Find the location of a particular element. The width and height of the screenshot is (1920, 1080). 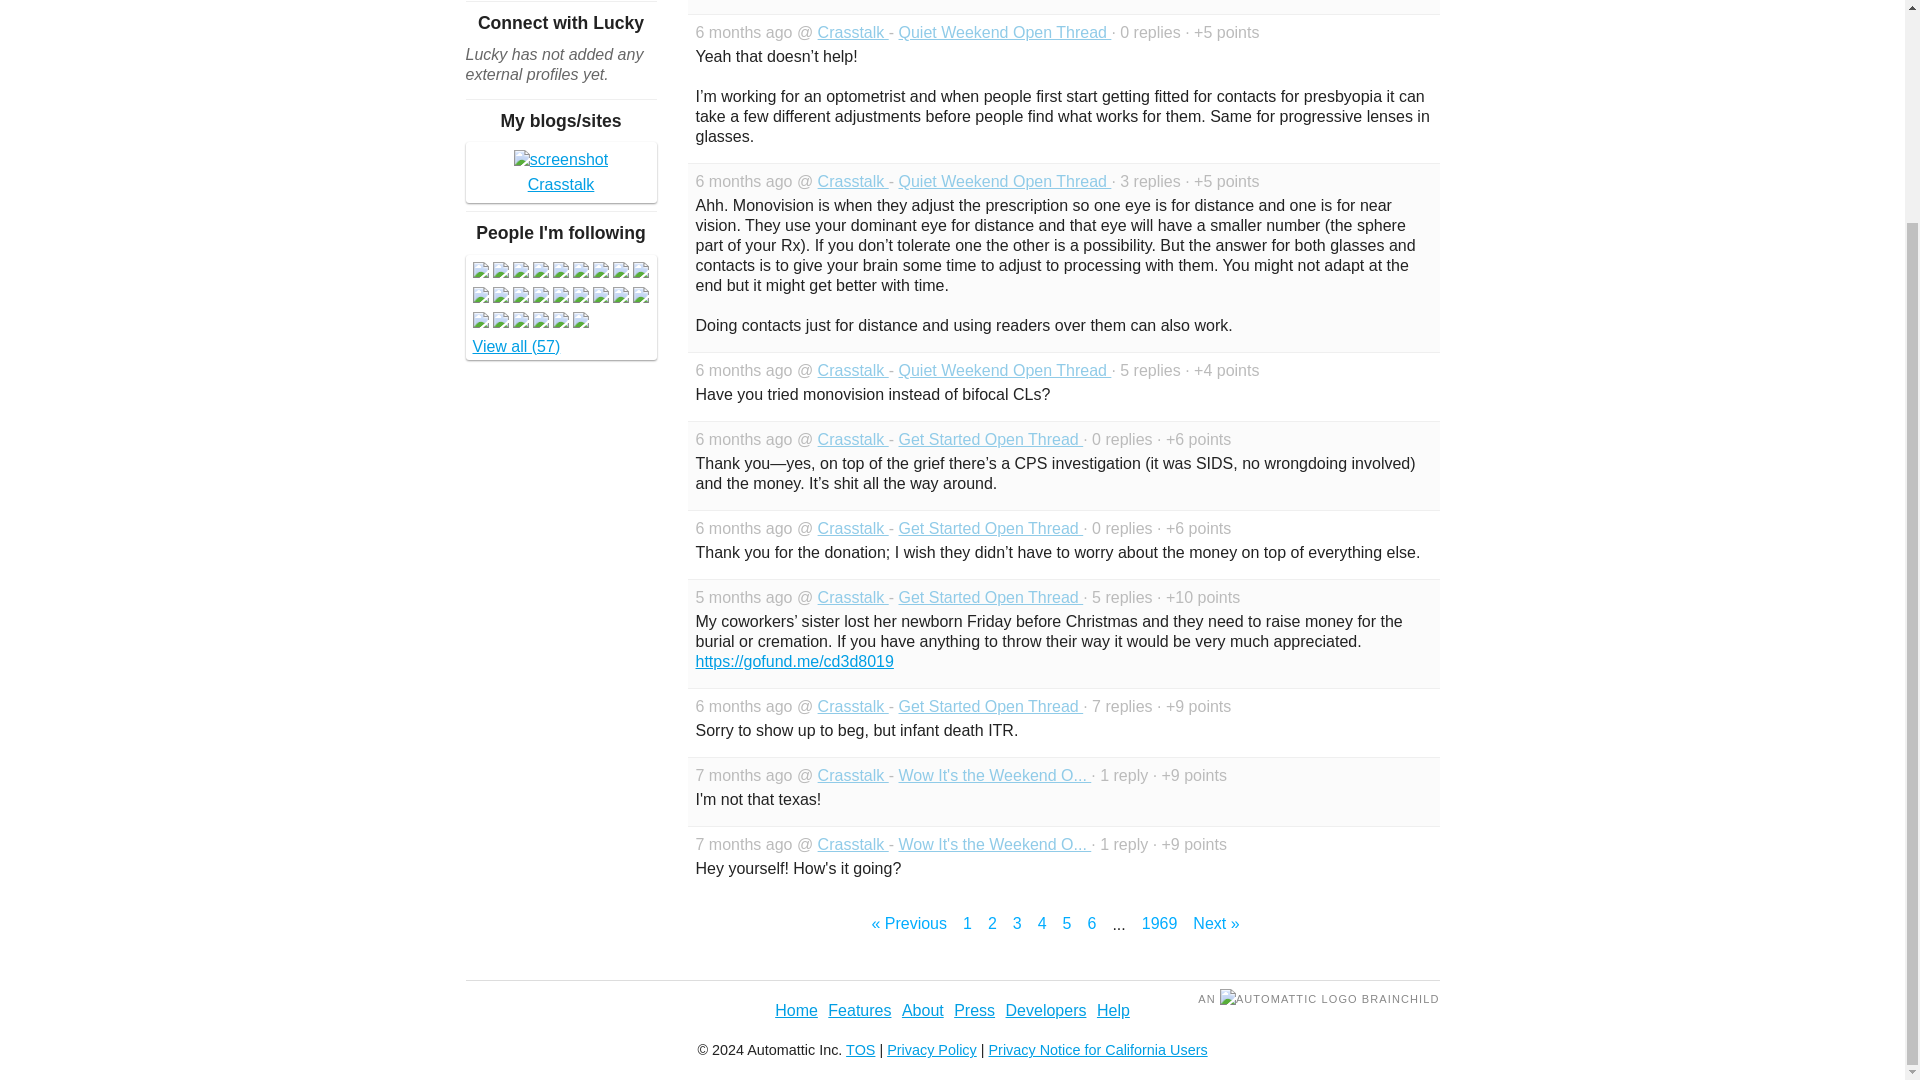

DorothyBarker is located at coordinates (500, 272).